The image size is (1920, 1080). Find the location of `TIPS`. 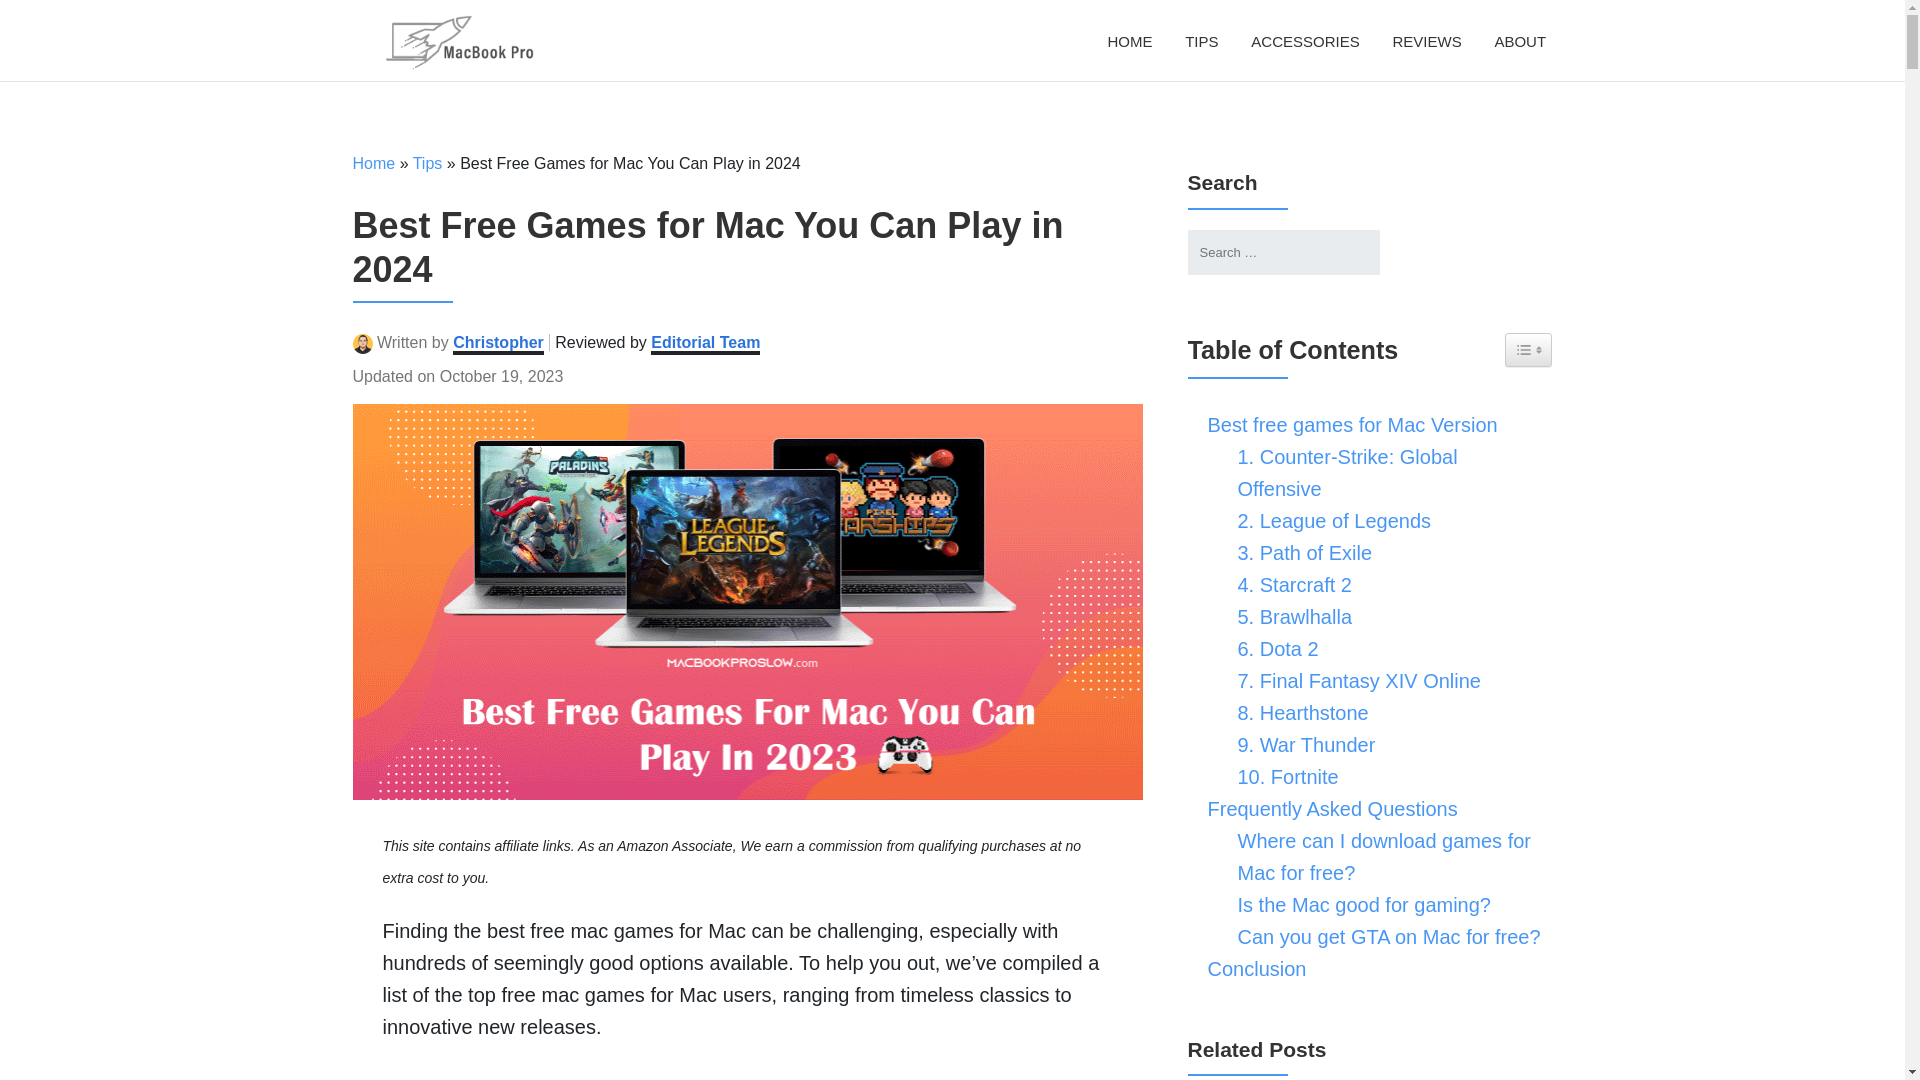

TIPS is located at coordinates (1201, 41).